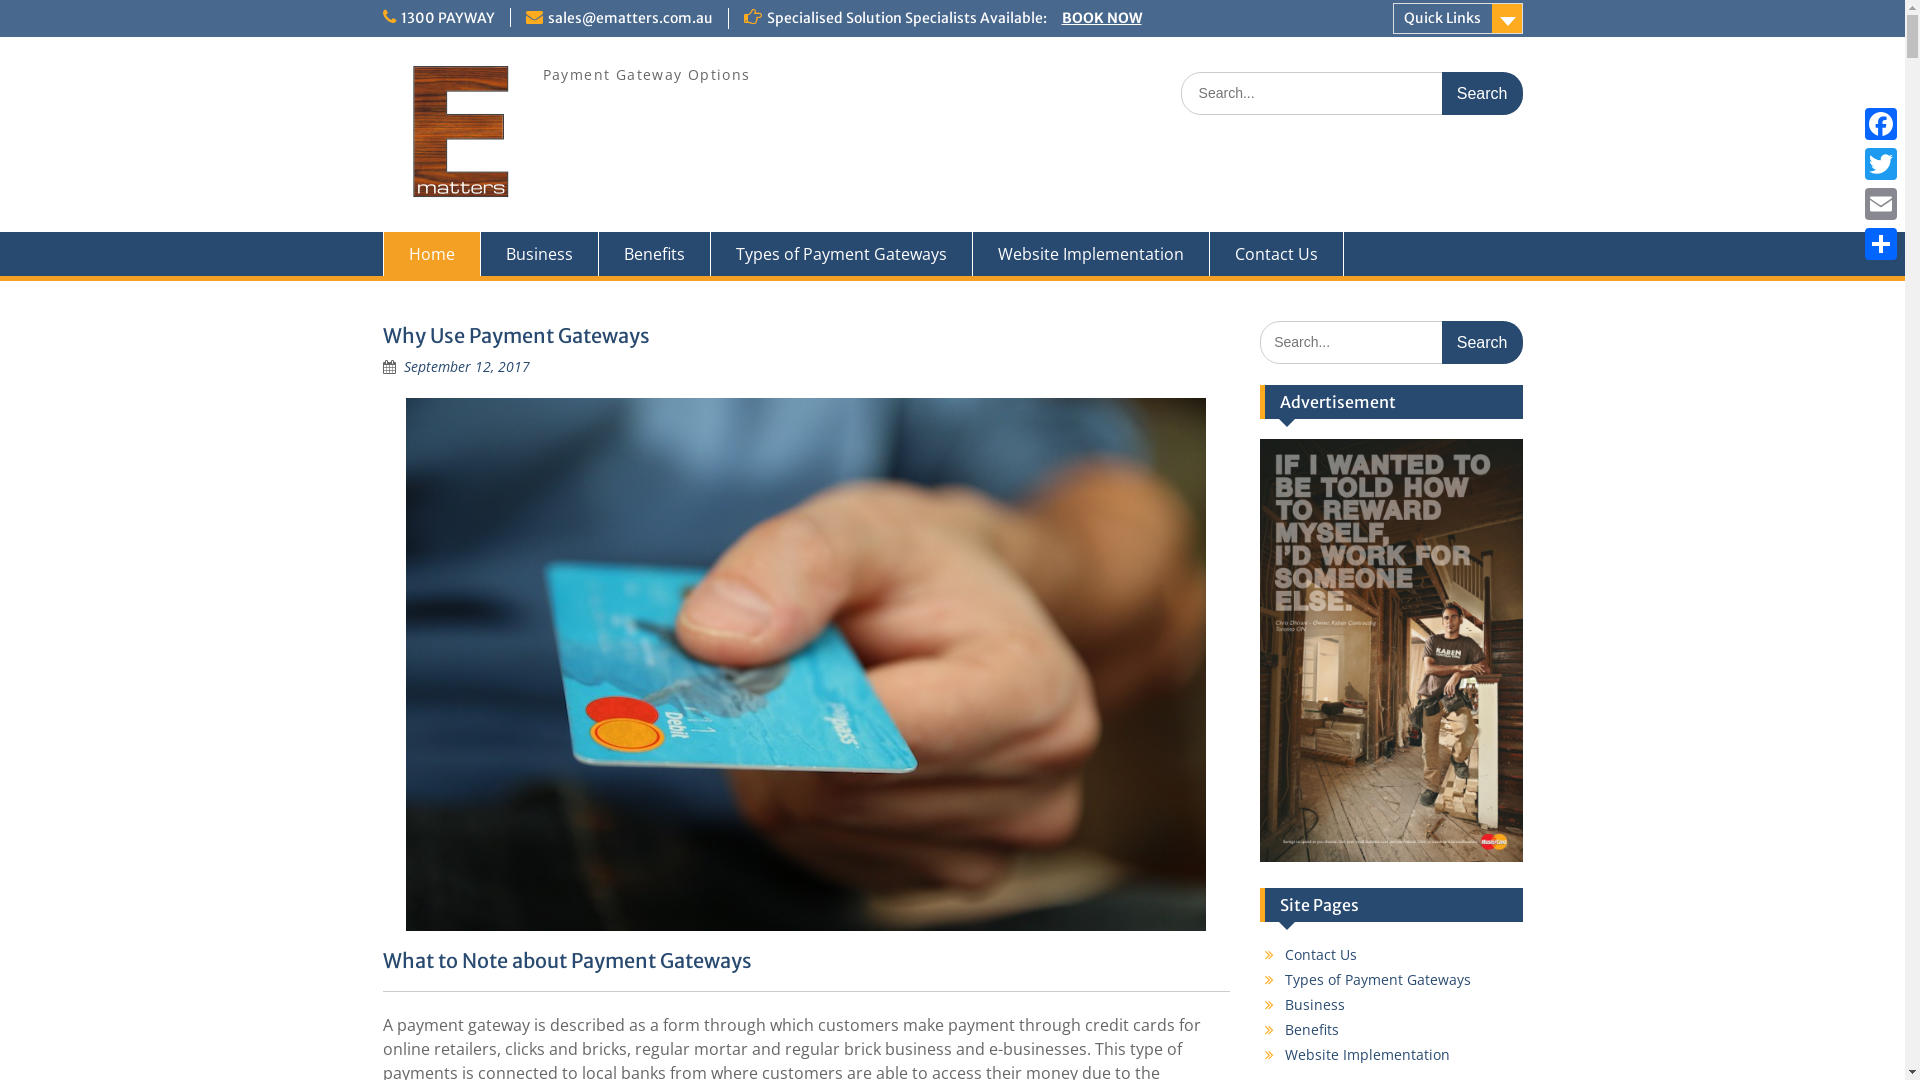 This screenshot has width=1920, height=1080. Describe the element at coordinates (1090, 254) in the screenshot. I see `Website Implementation` at that location.